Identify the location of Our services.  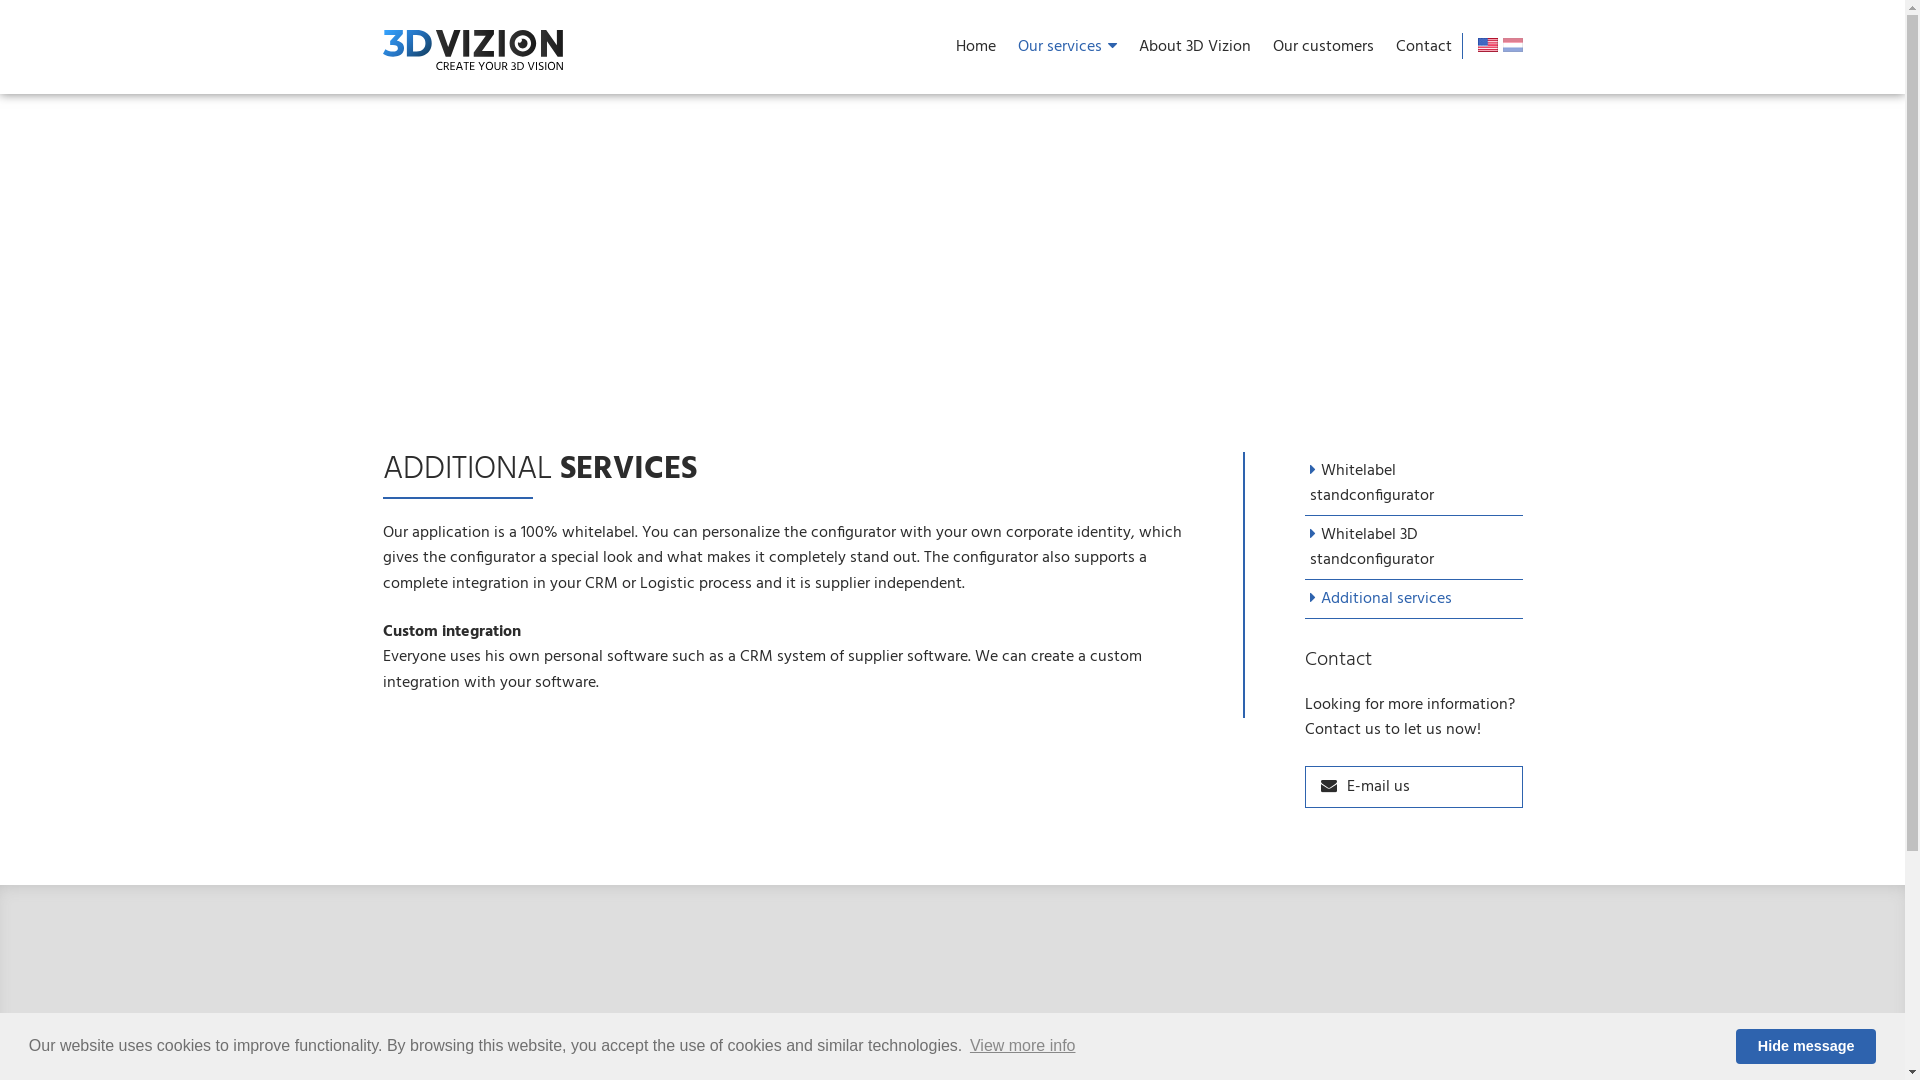
(1066, 48).